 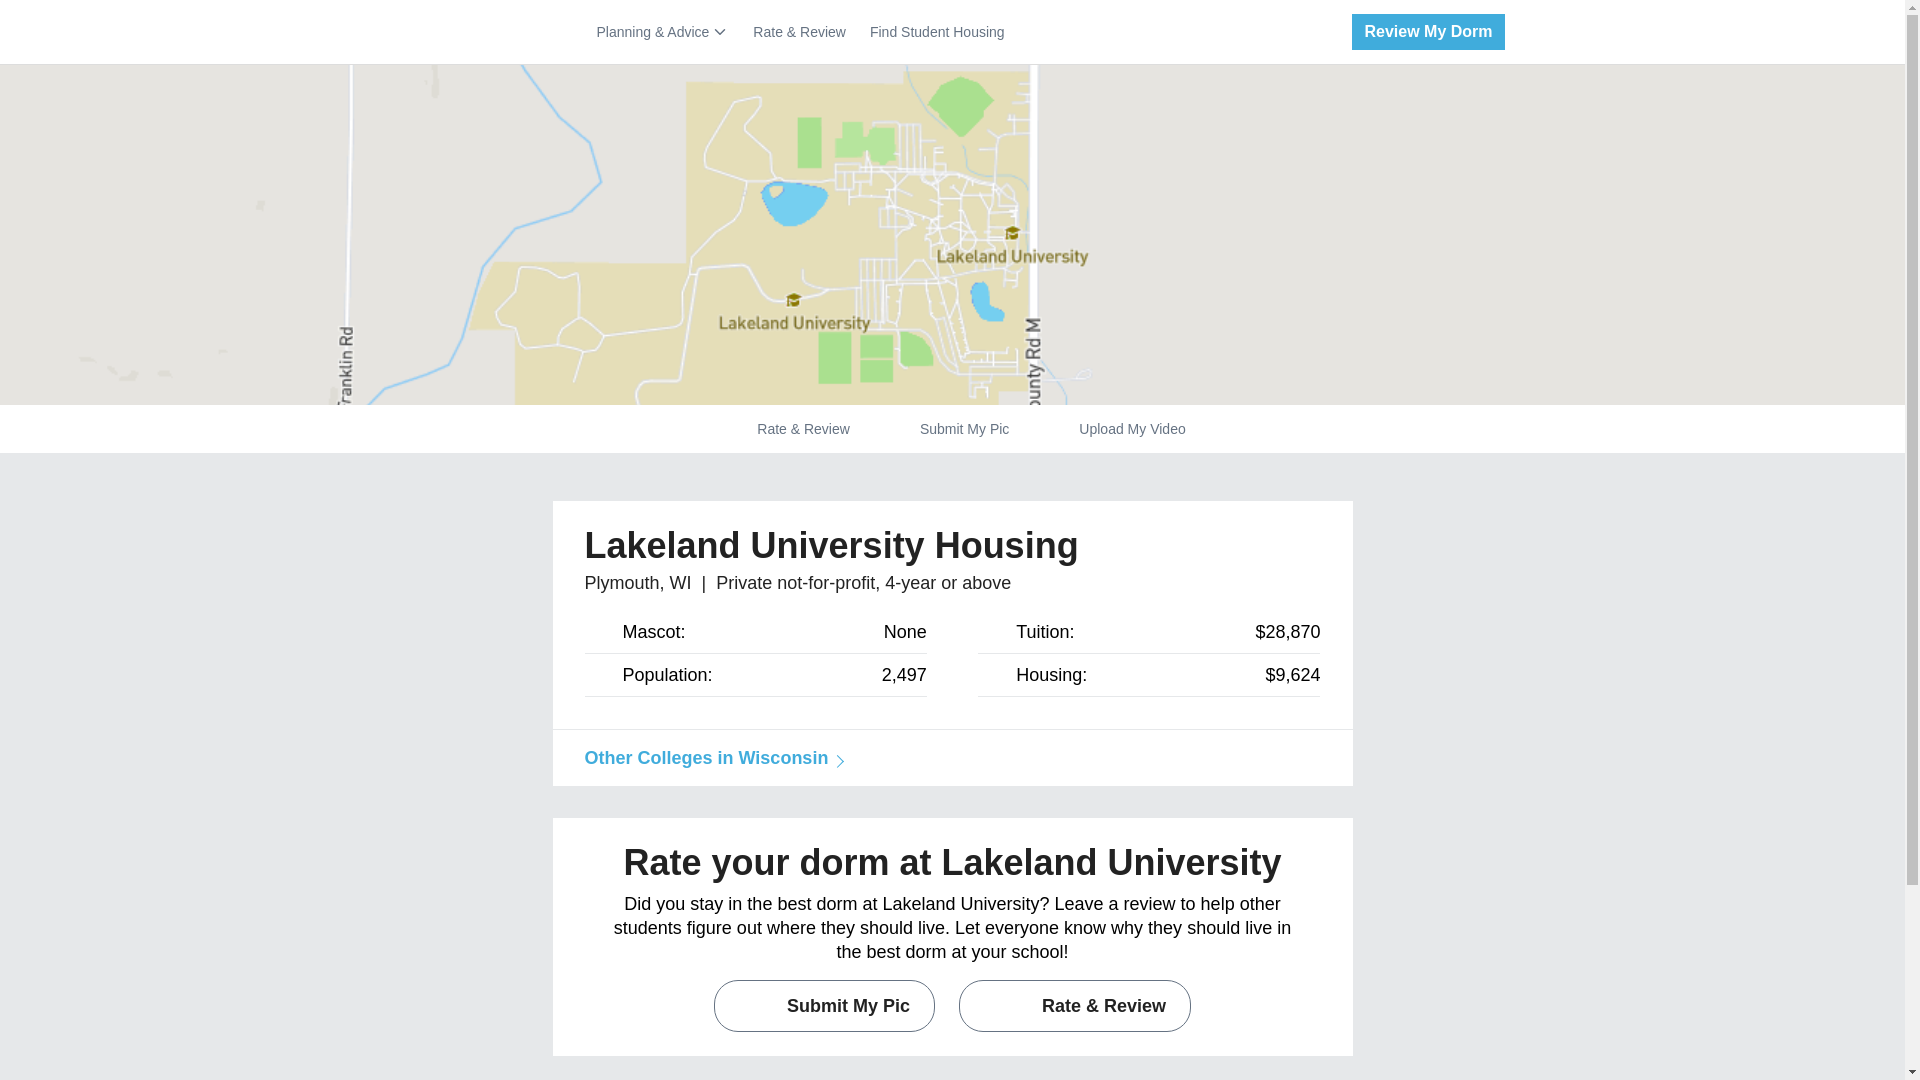 I want to click on Upload My Video, so click(x=1132, y=428).